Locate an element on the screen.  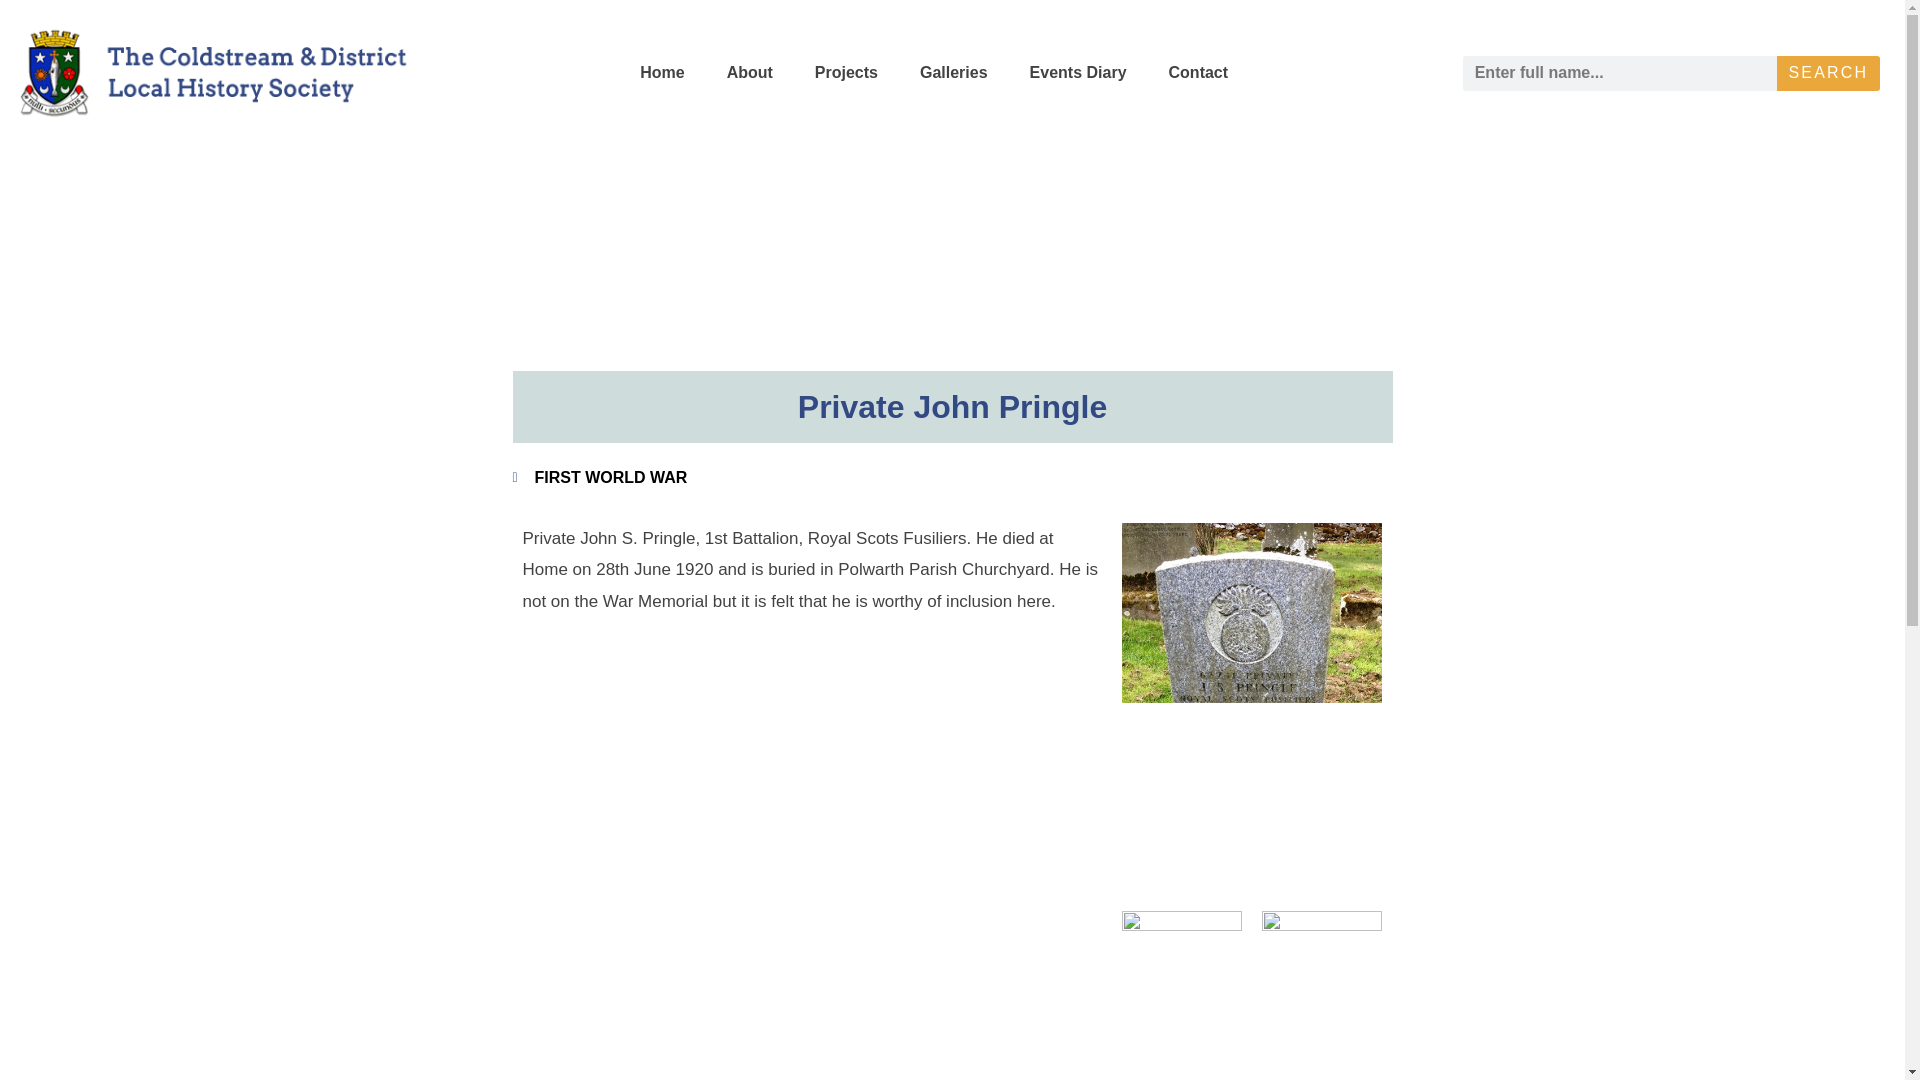
Galleries is located at coordinates (954, 72).